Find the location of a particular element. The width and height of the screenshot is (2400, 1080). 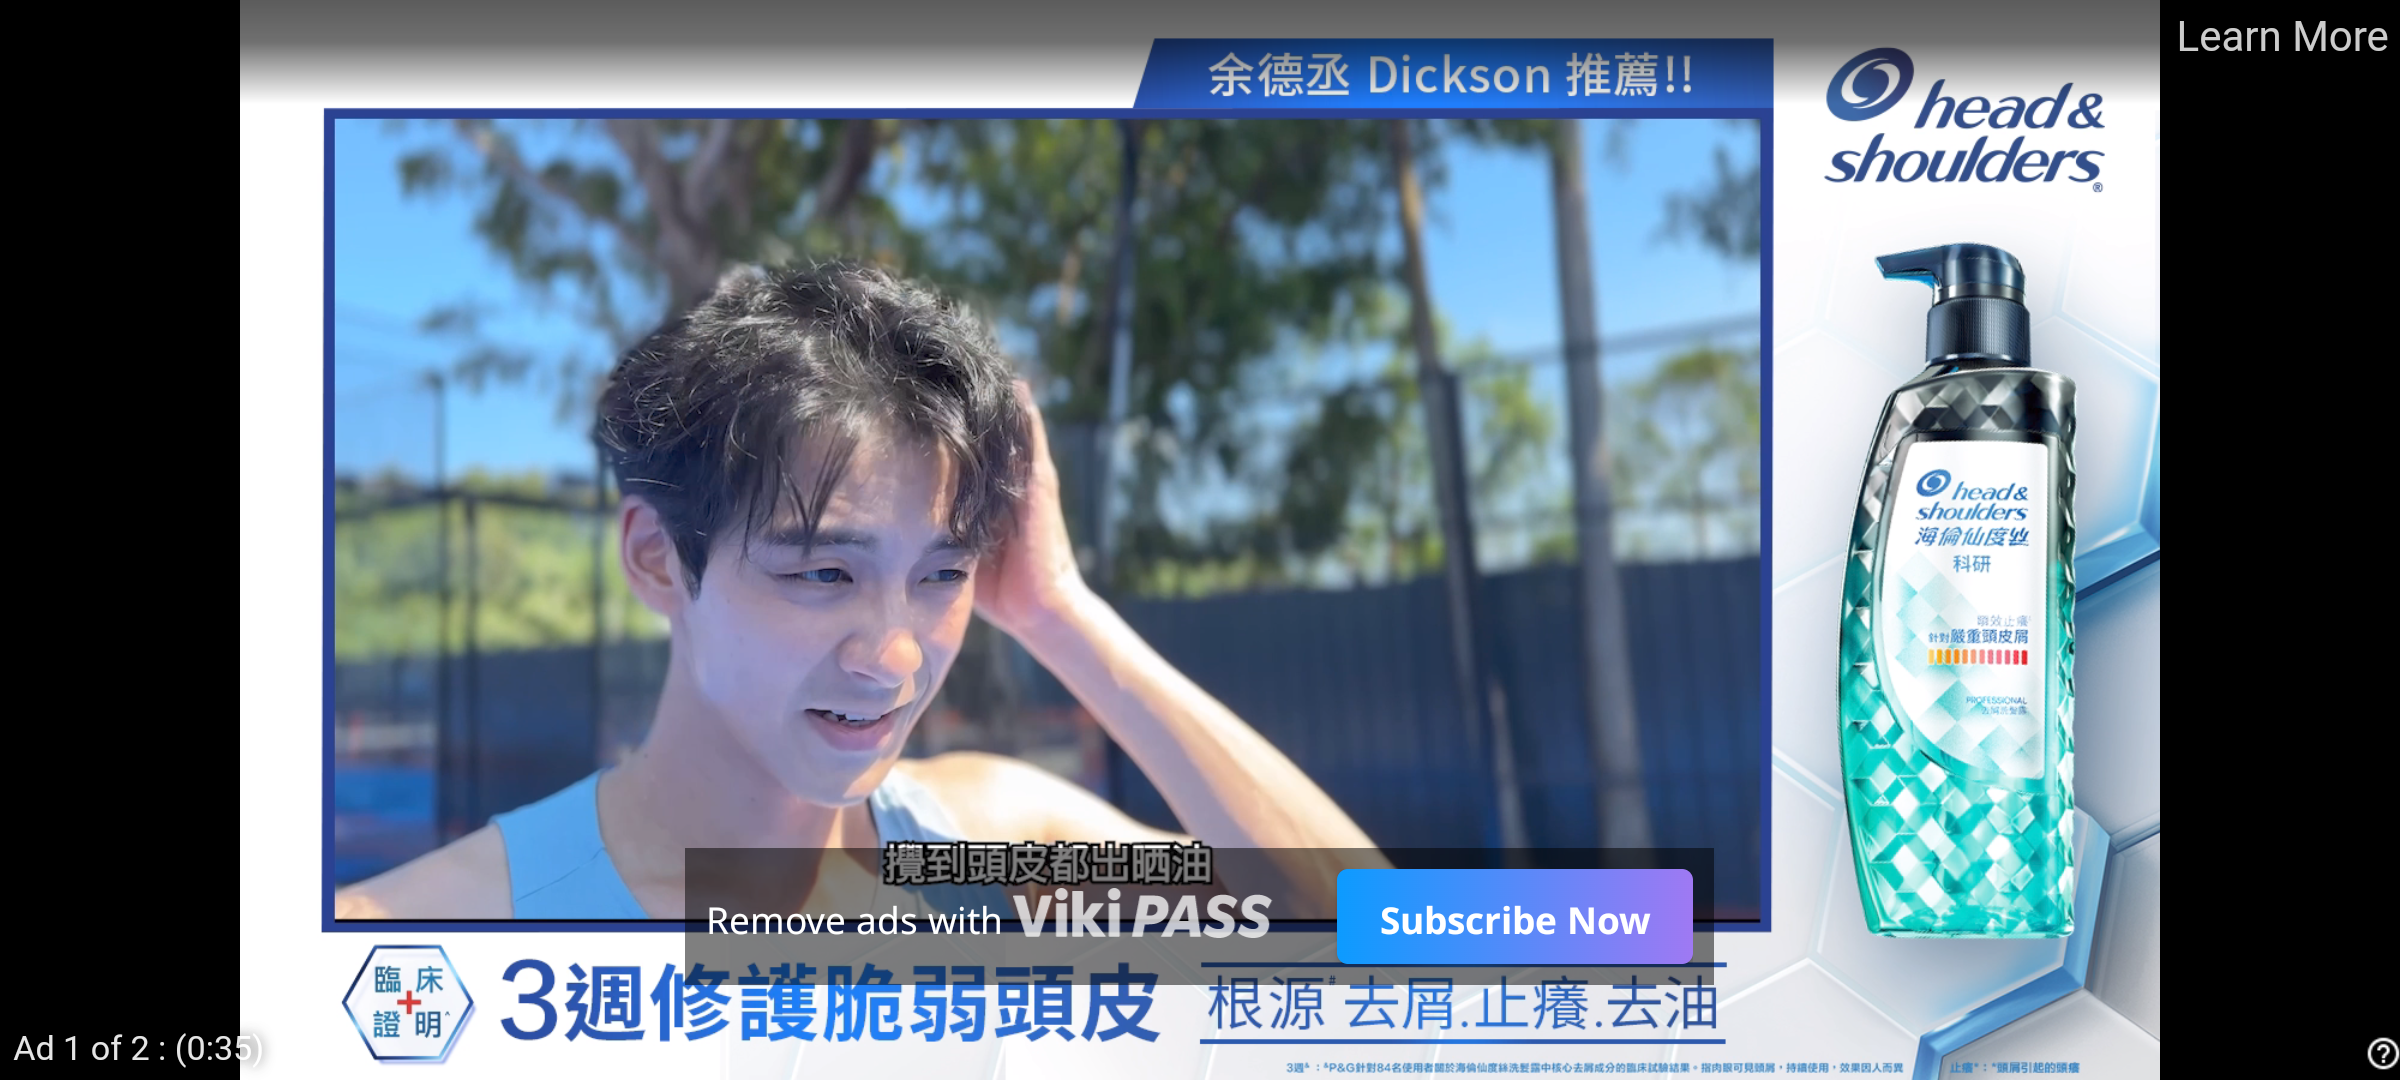

Subscribe Now is located at coordinates (1514, 916).